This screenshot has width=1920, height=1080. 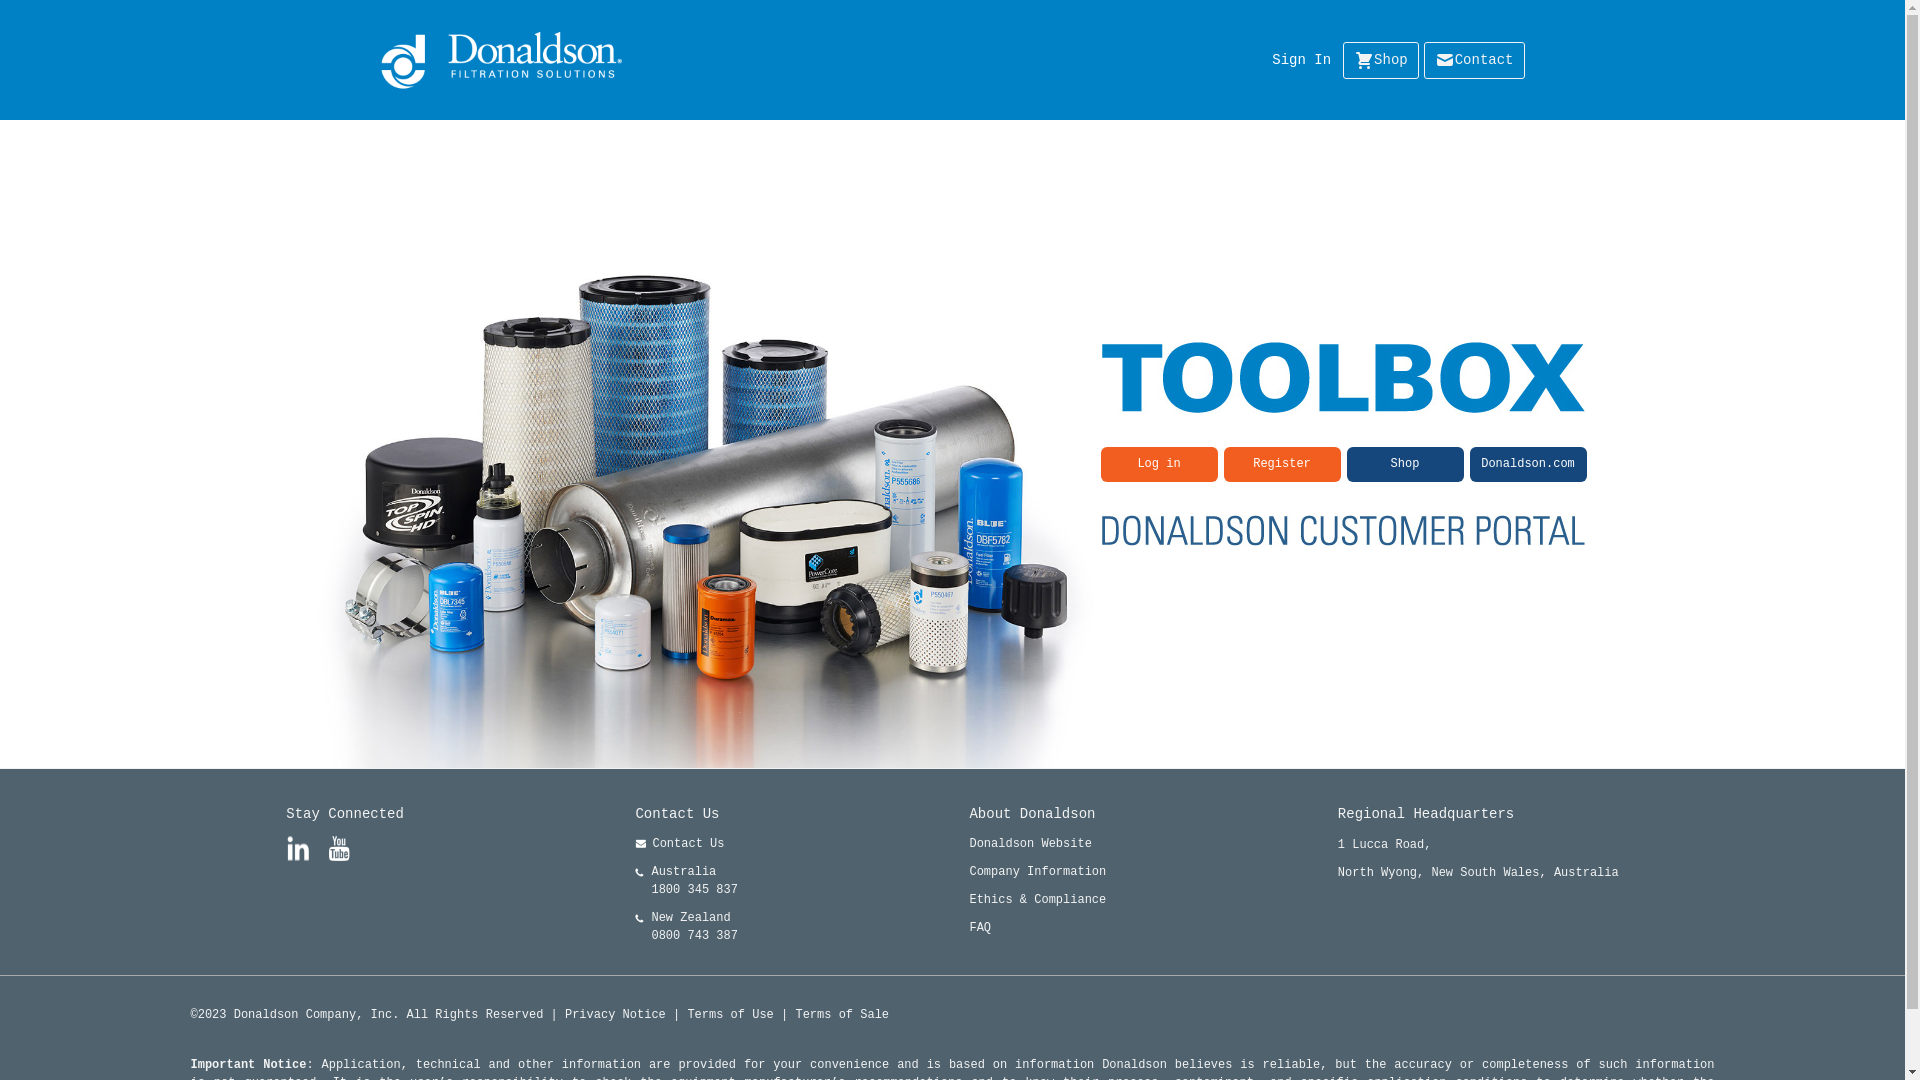 I want to click on Terms of Use, so click(x=730, y=1015).